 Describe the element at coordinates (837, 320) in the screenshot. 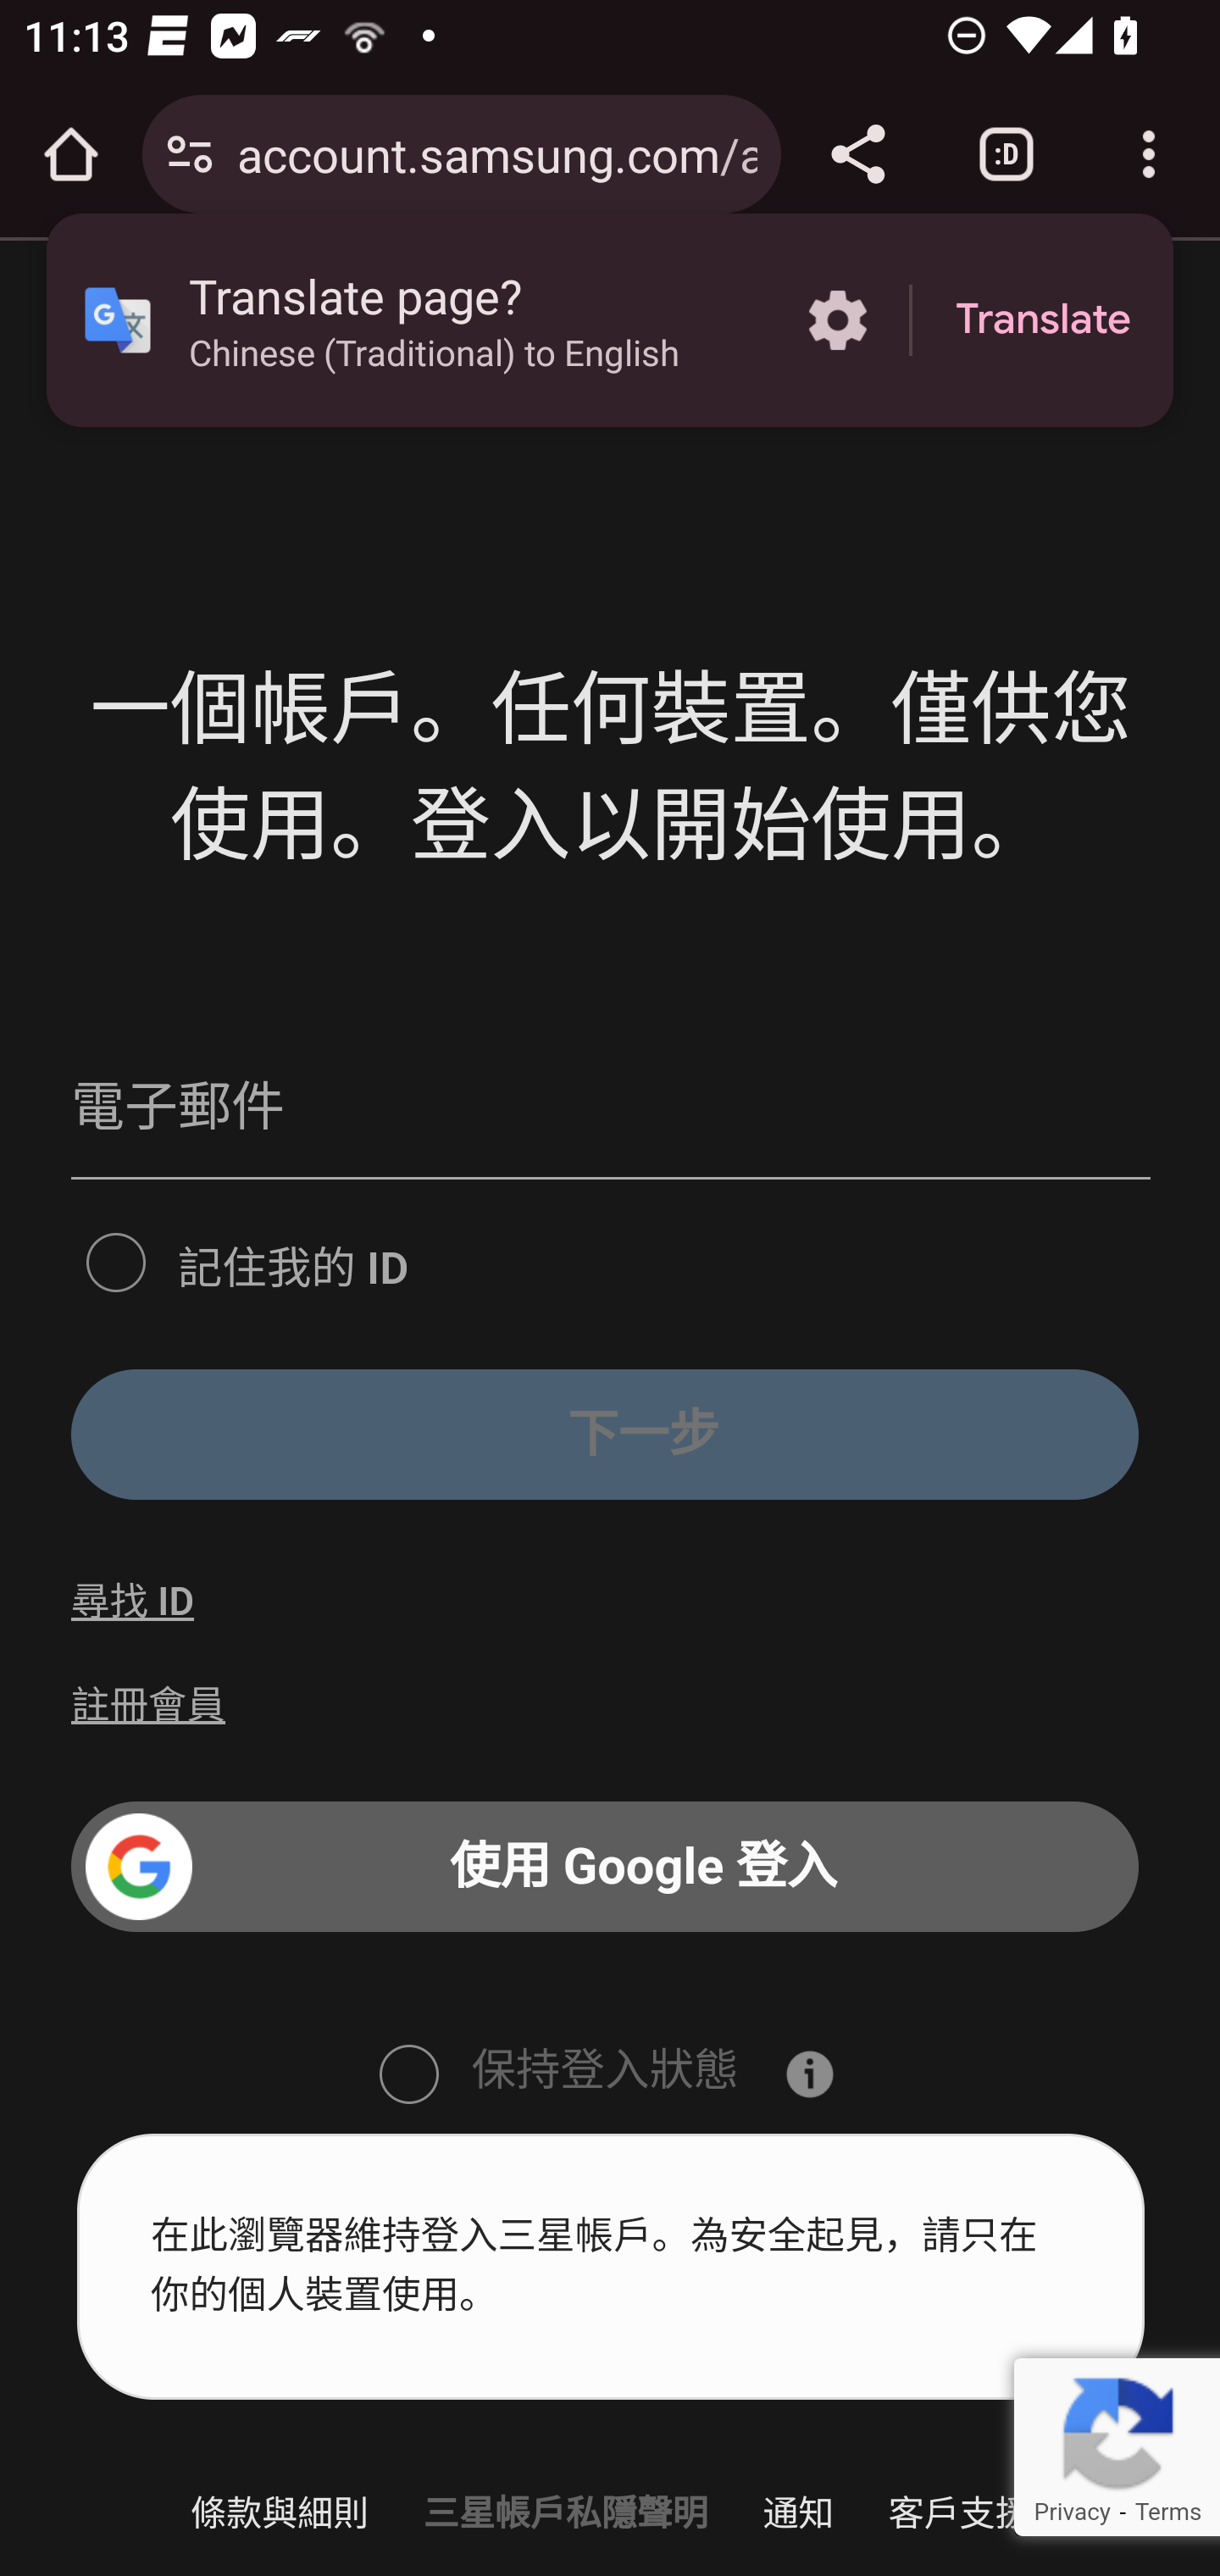

I see `More options in the Translate page?` at that location.